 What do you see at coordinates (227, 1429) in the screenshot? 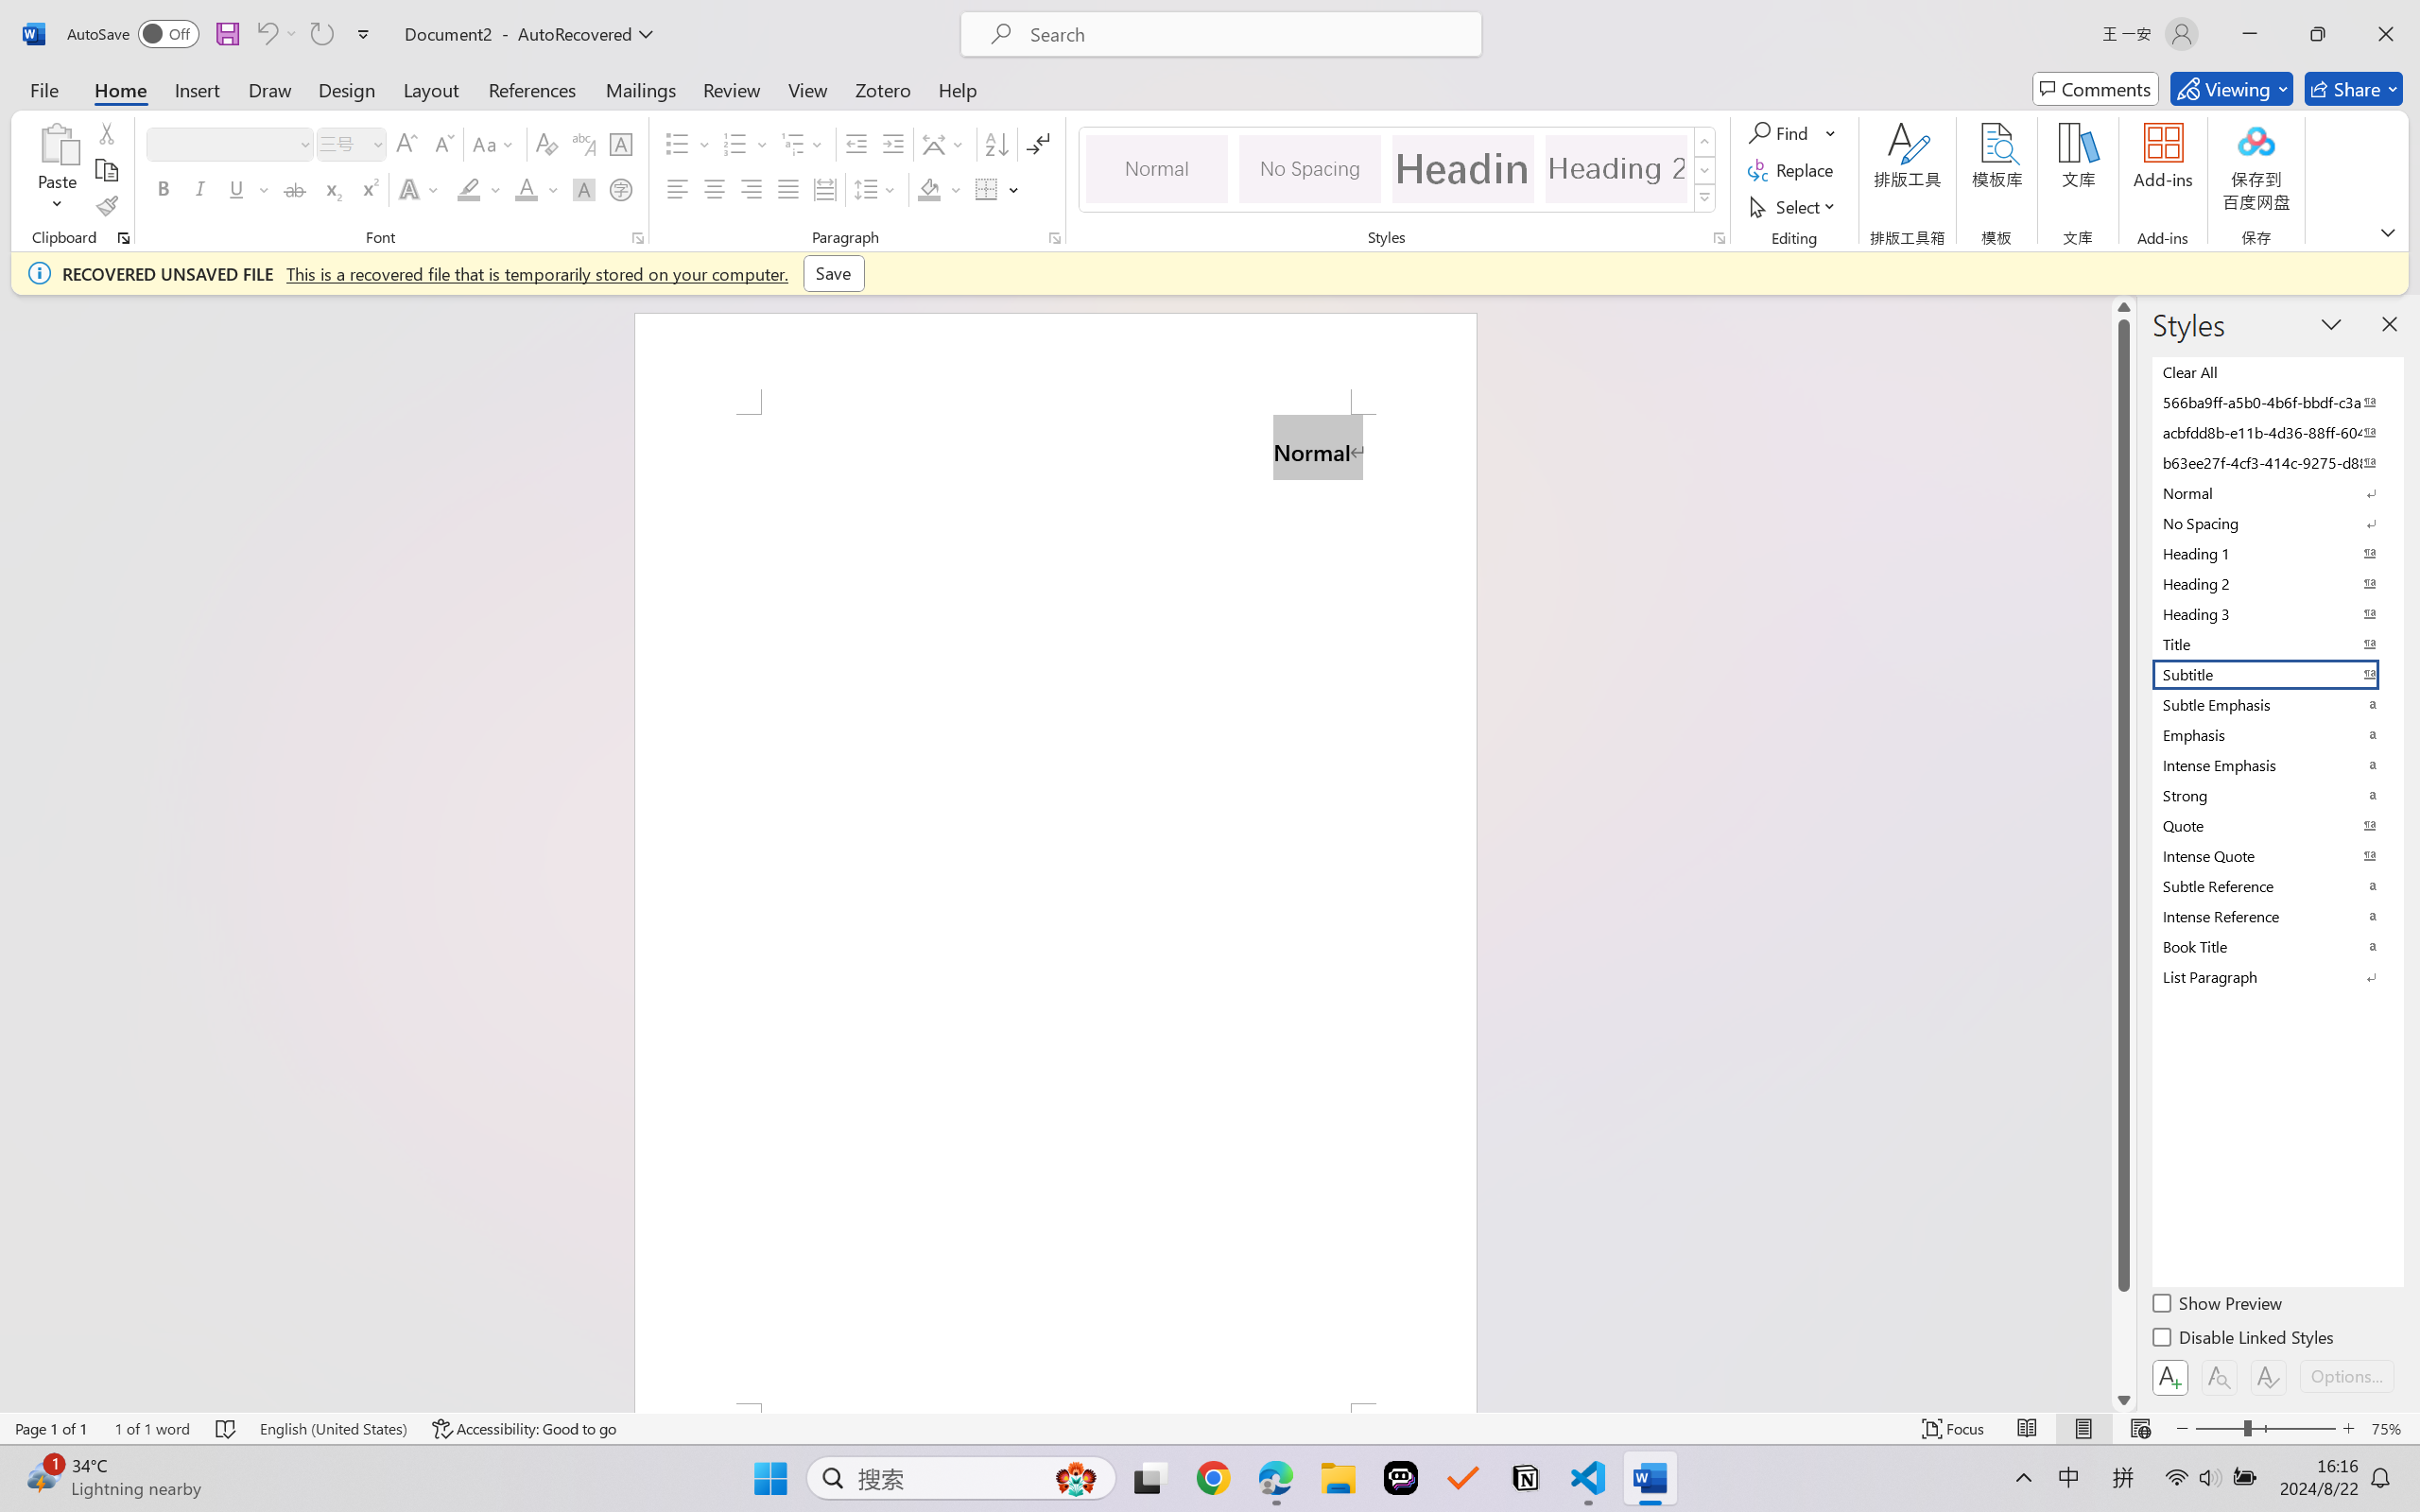
I see `Spelling and Grammar Check No Errors` at bounding box center [227, 1429].